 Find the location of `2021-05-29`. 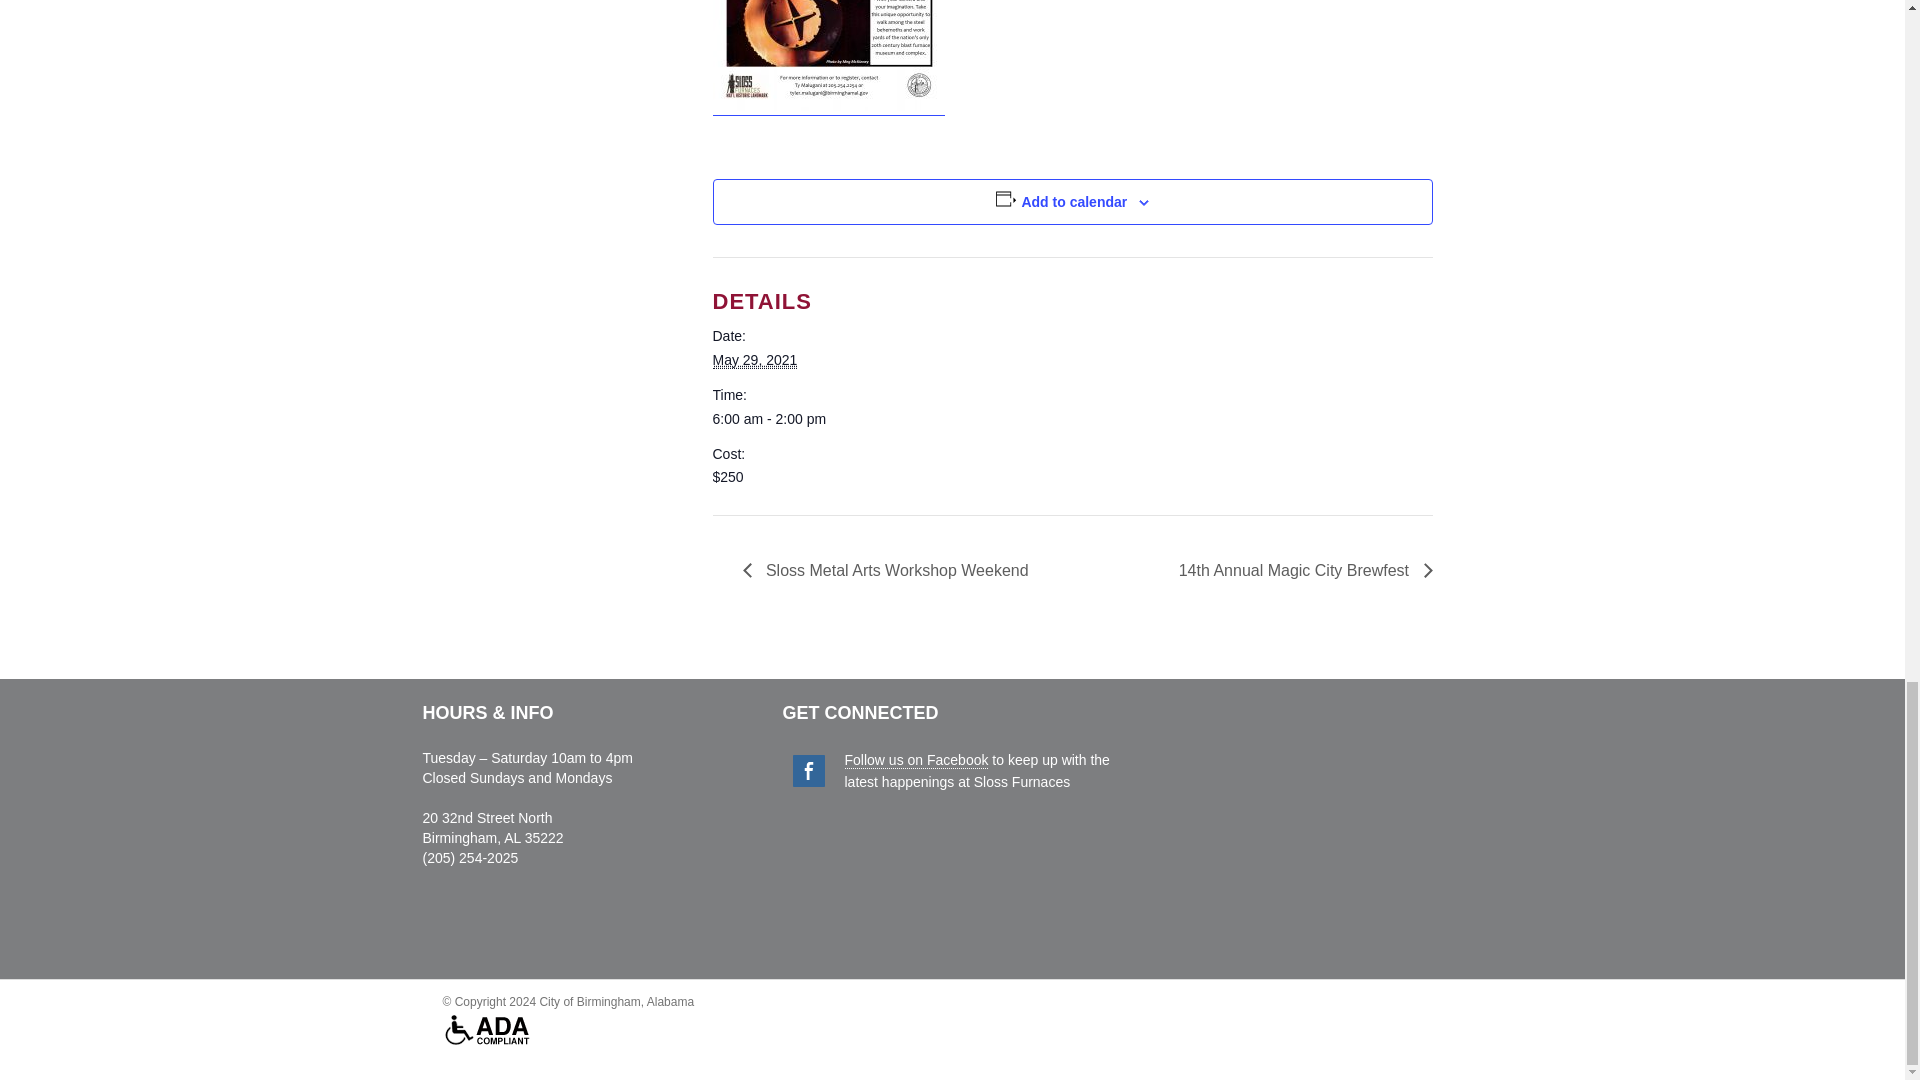

2021-05-29 is located at coordinates (796, 418).